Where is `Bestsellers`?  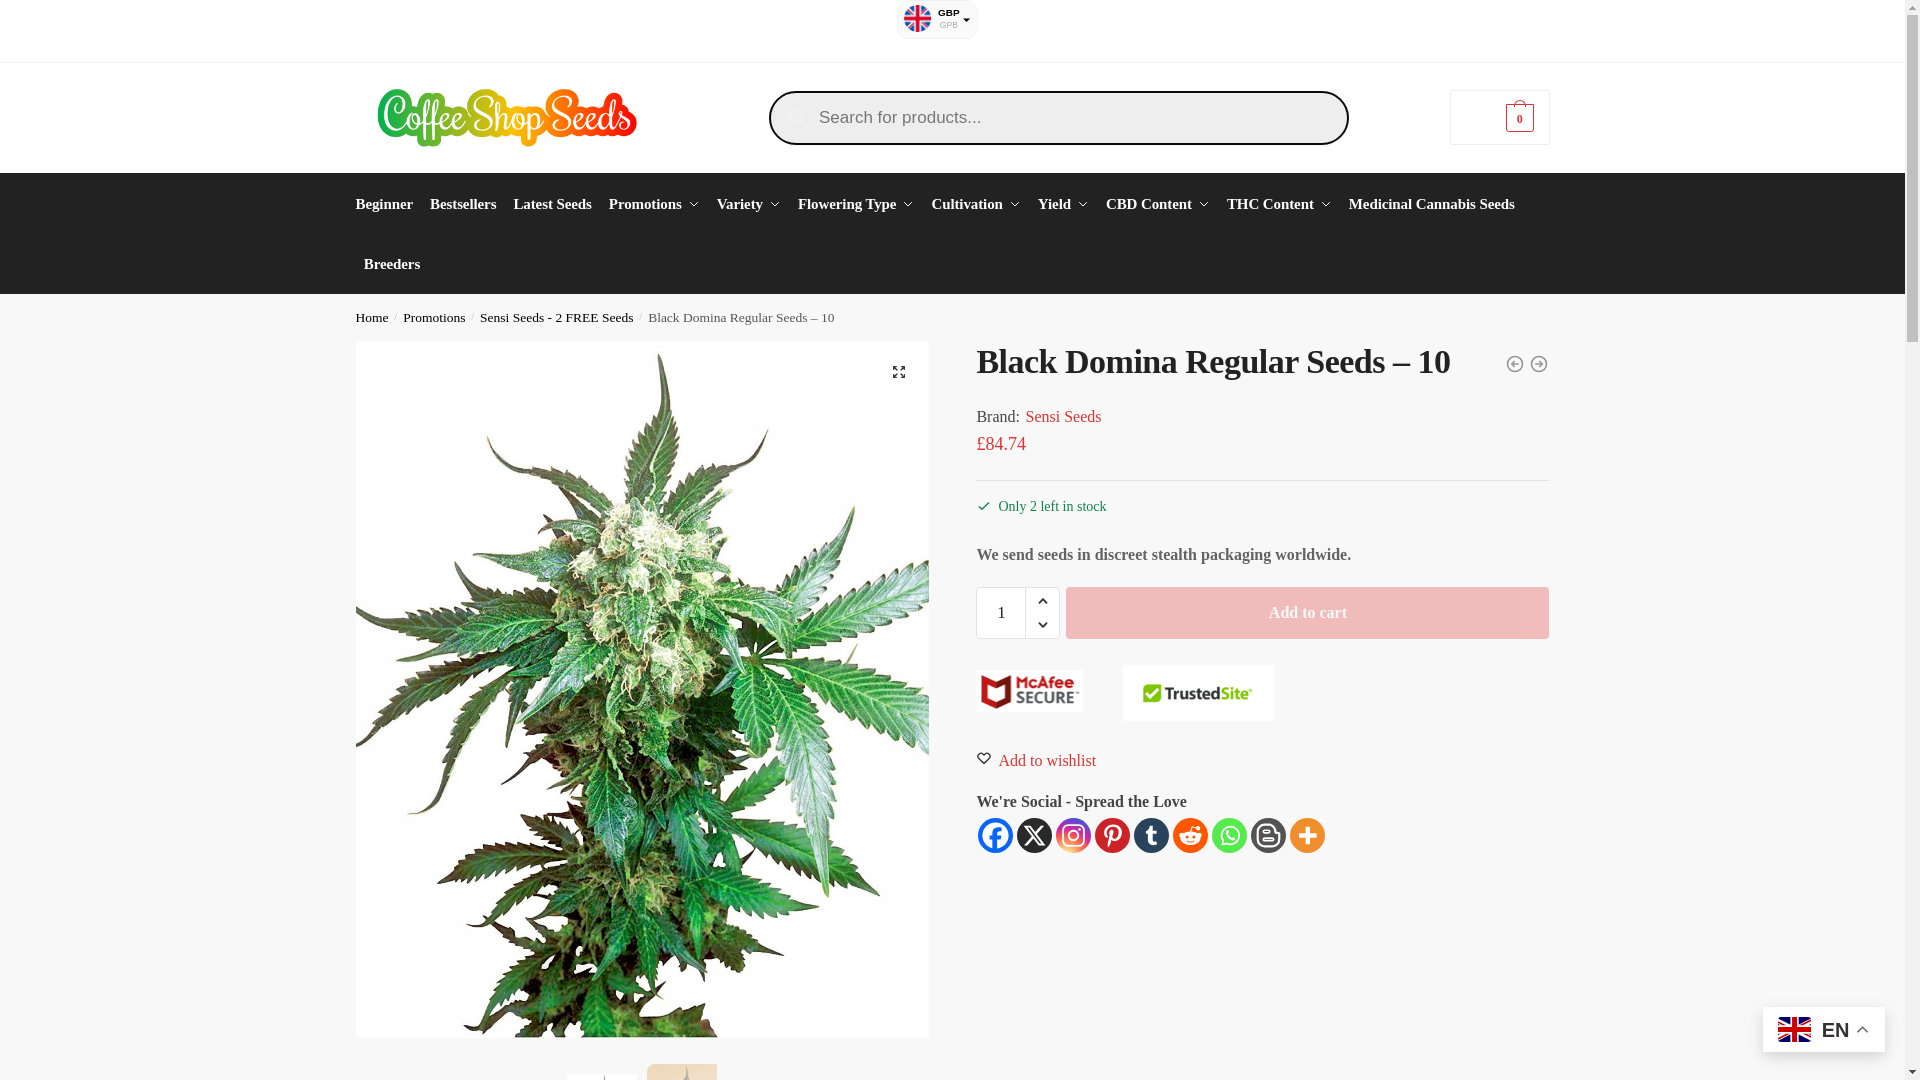 Bestsellers is located at coordinates (463, 204).